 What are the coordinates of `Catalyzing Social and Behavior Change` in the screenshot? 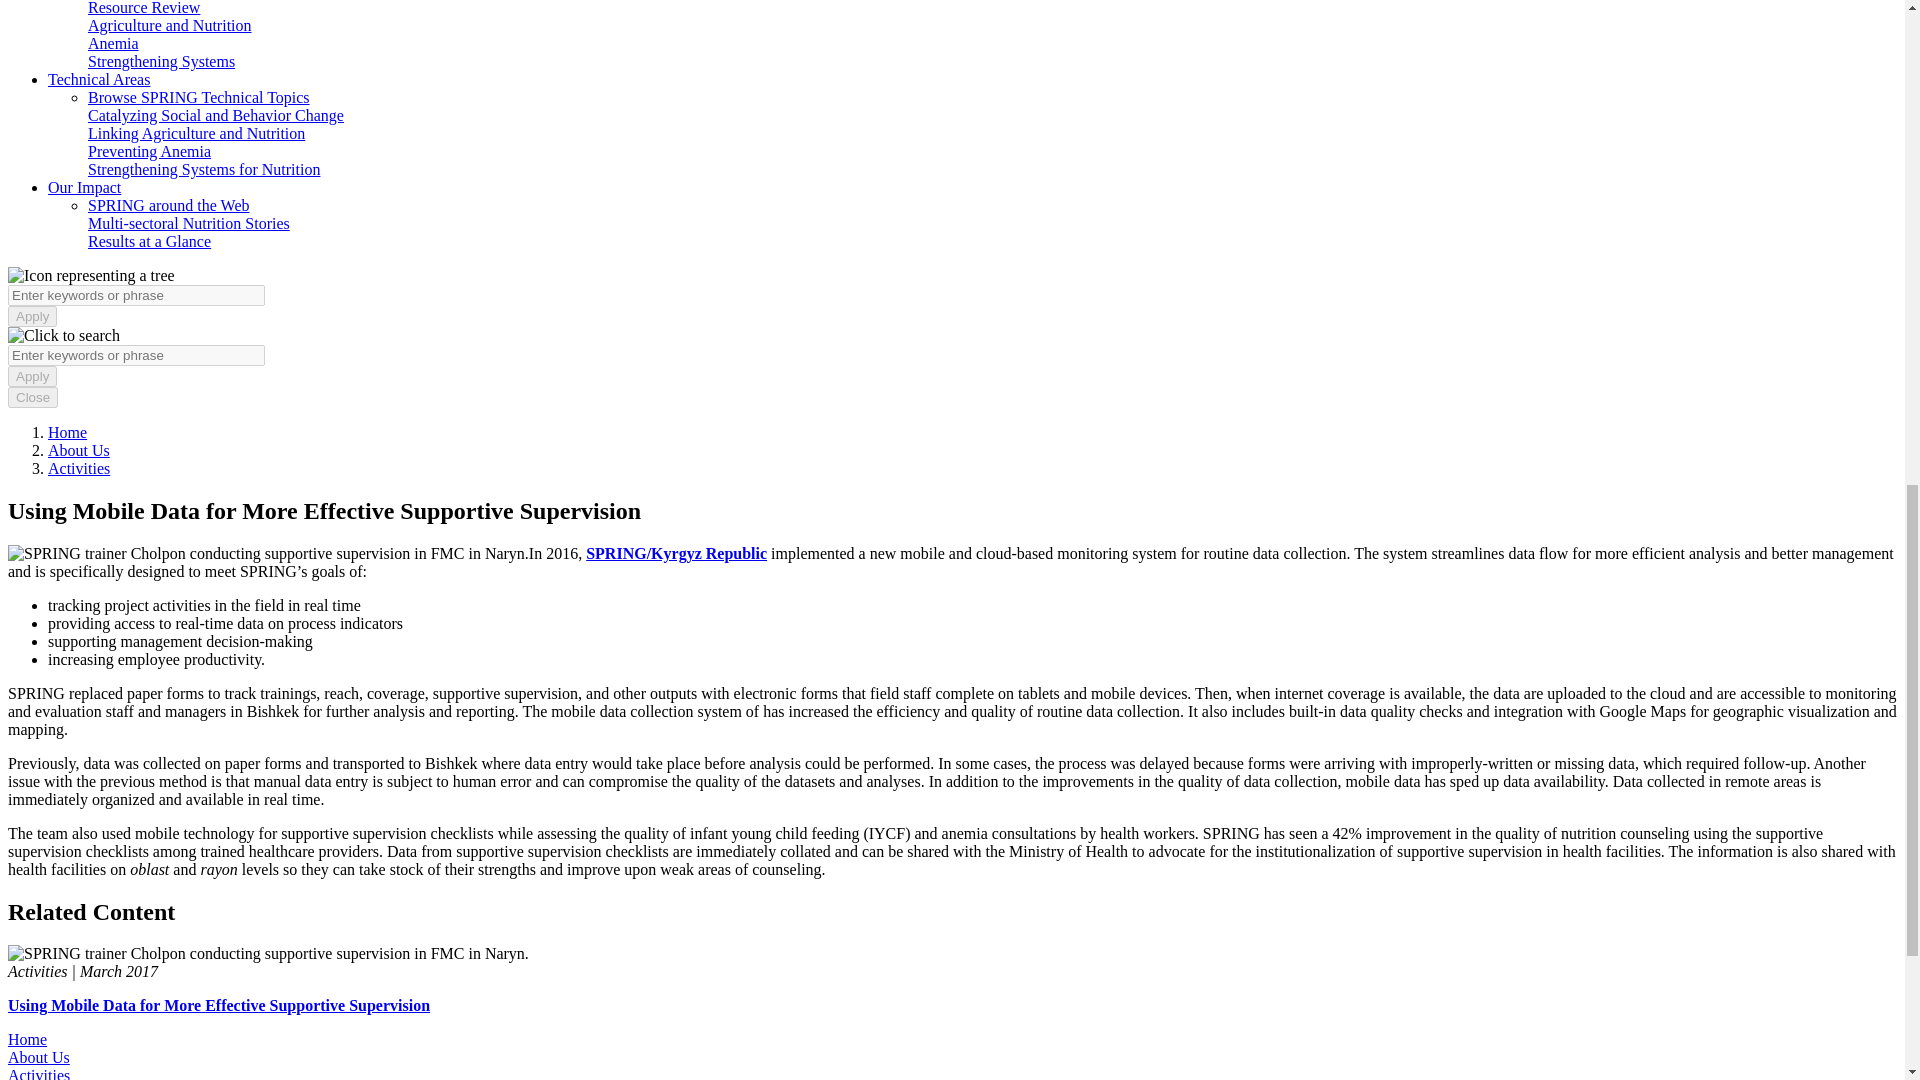 It's located at (216, 115).